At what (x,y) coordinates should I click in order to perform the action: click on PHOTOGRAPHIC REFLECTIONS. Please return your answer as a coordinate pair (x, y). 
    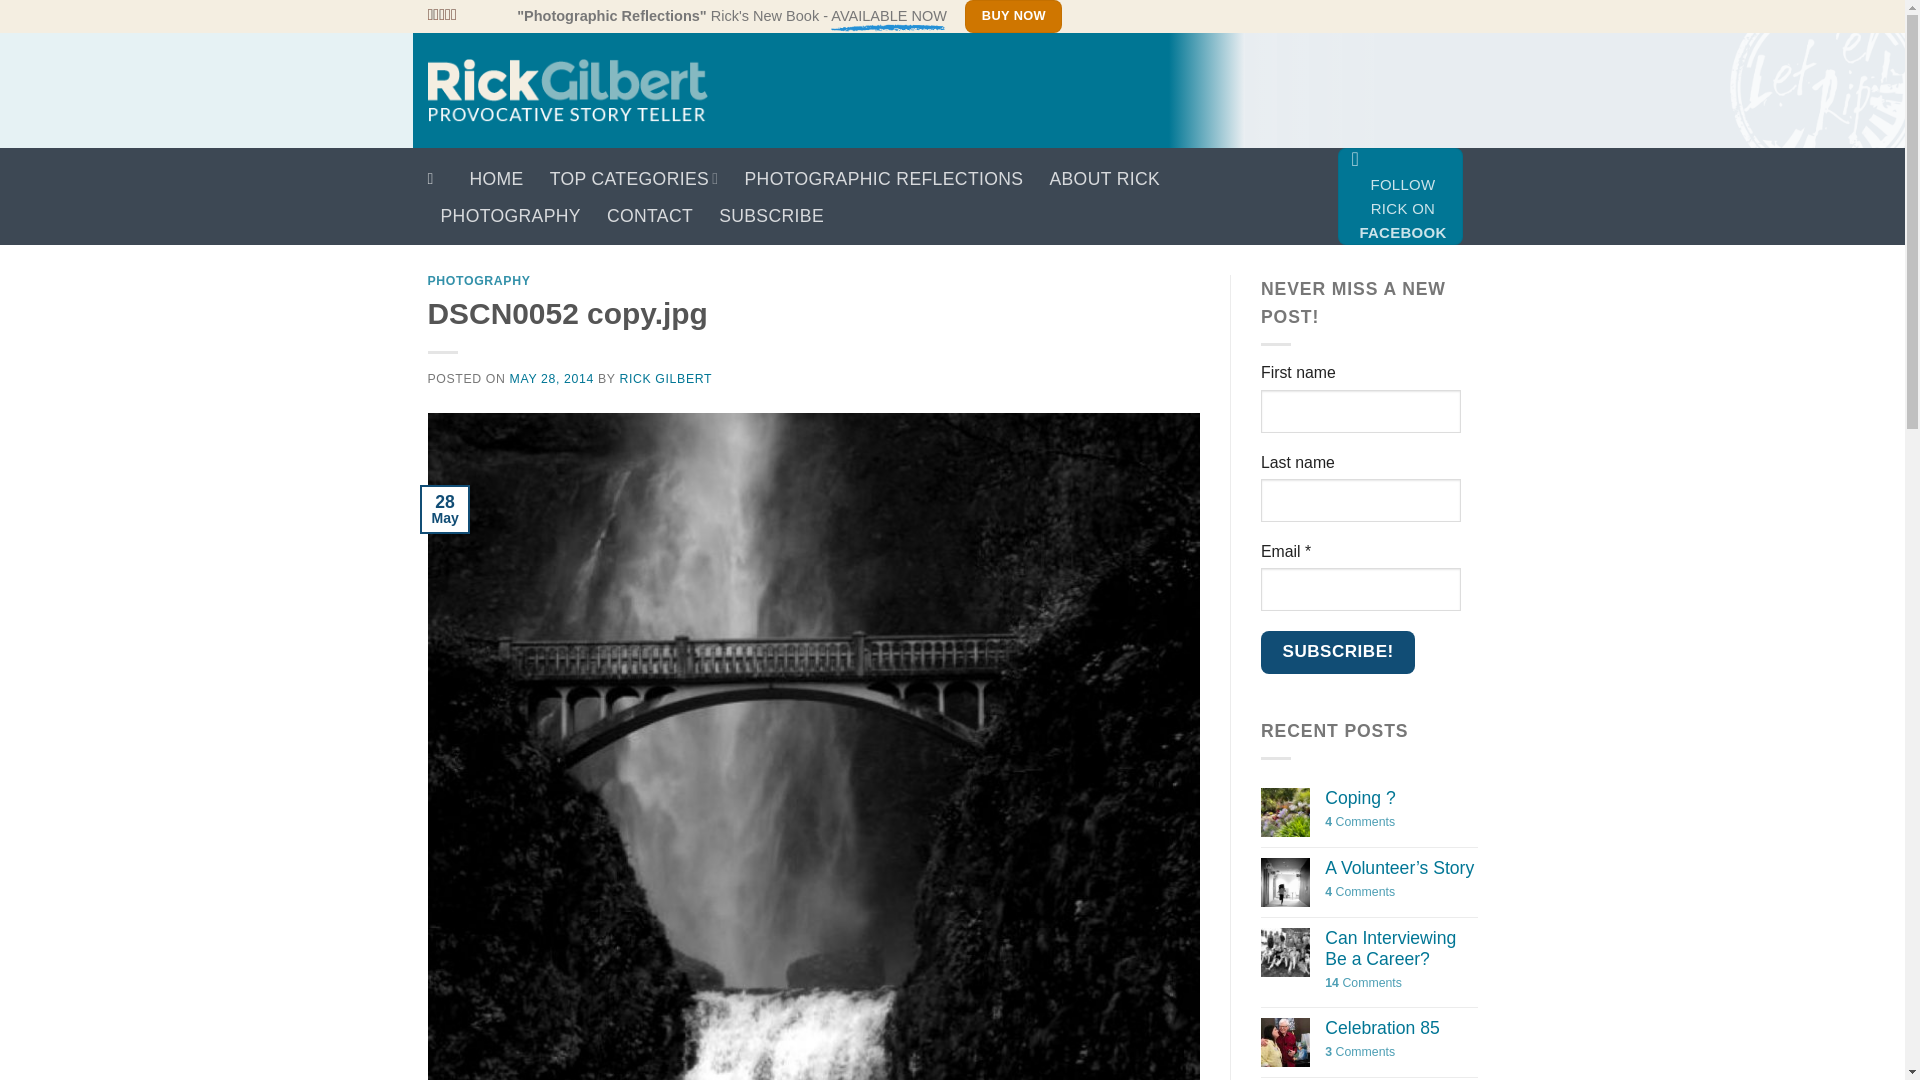
    Looking at the image, I should click on (884, 178).